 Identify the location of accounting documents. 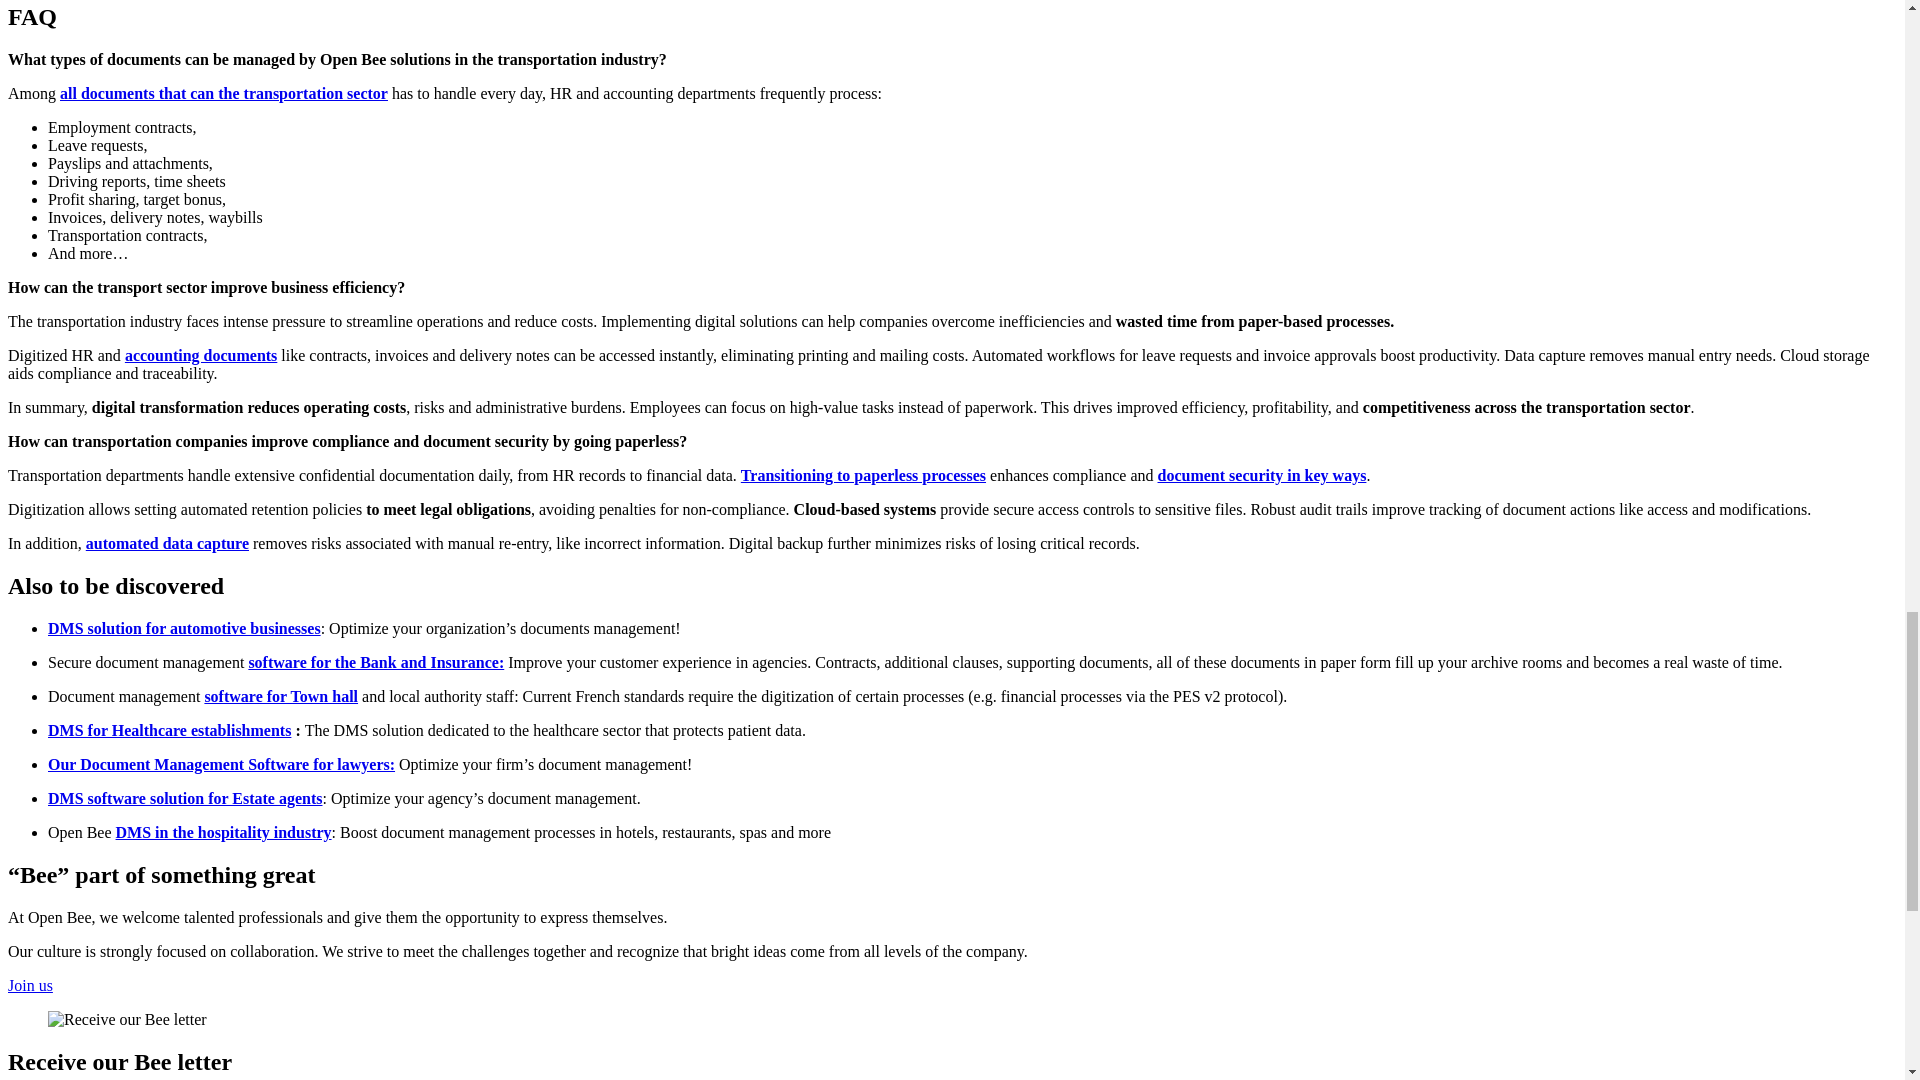
(200, 354).